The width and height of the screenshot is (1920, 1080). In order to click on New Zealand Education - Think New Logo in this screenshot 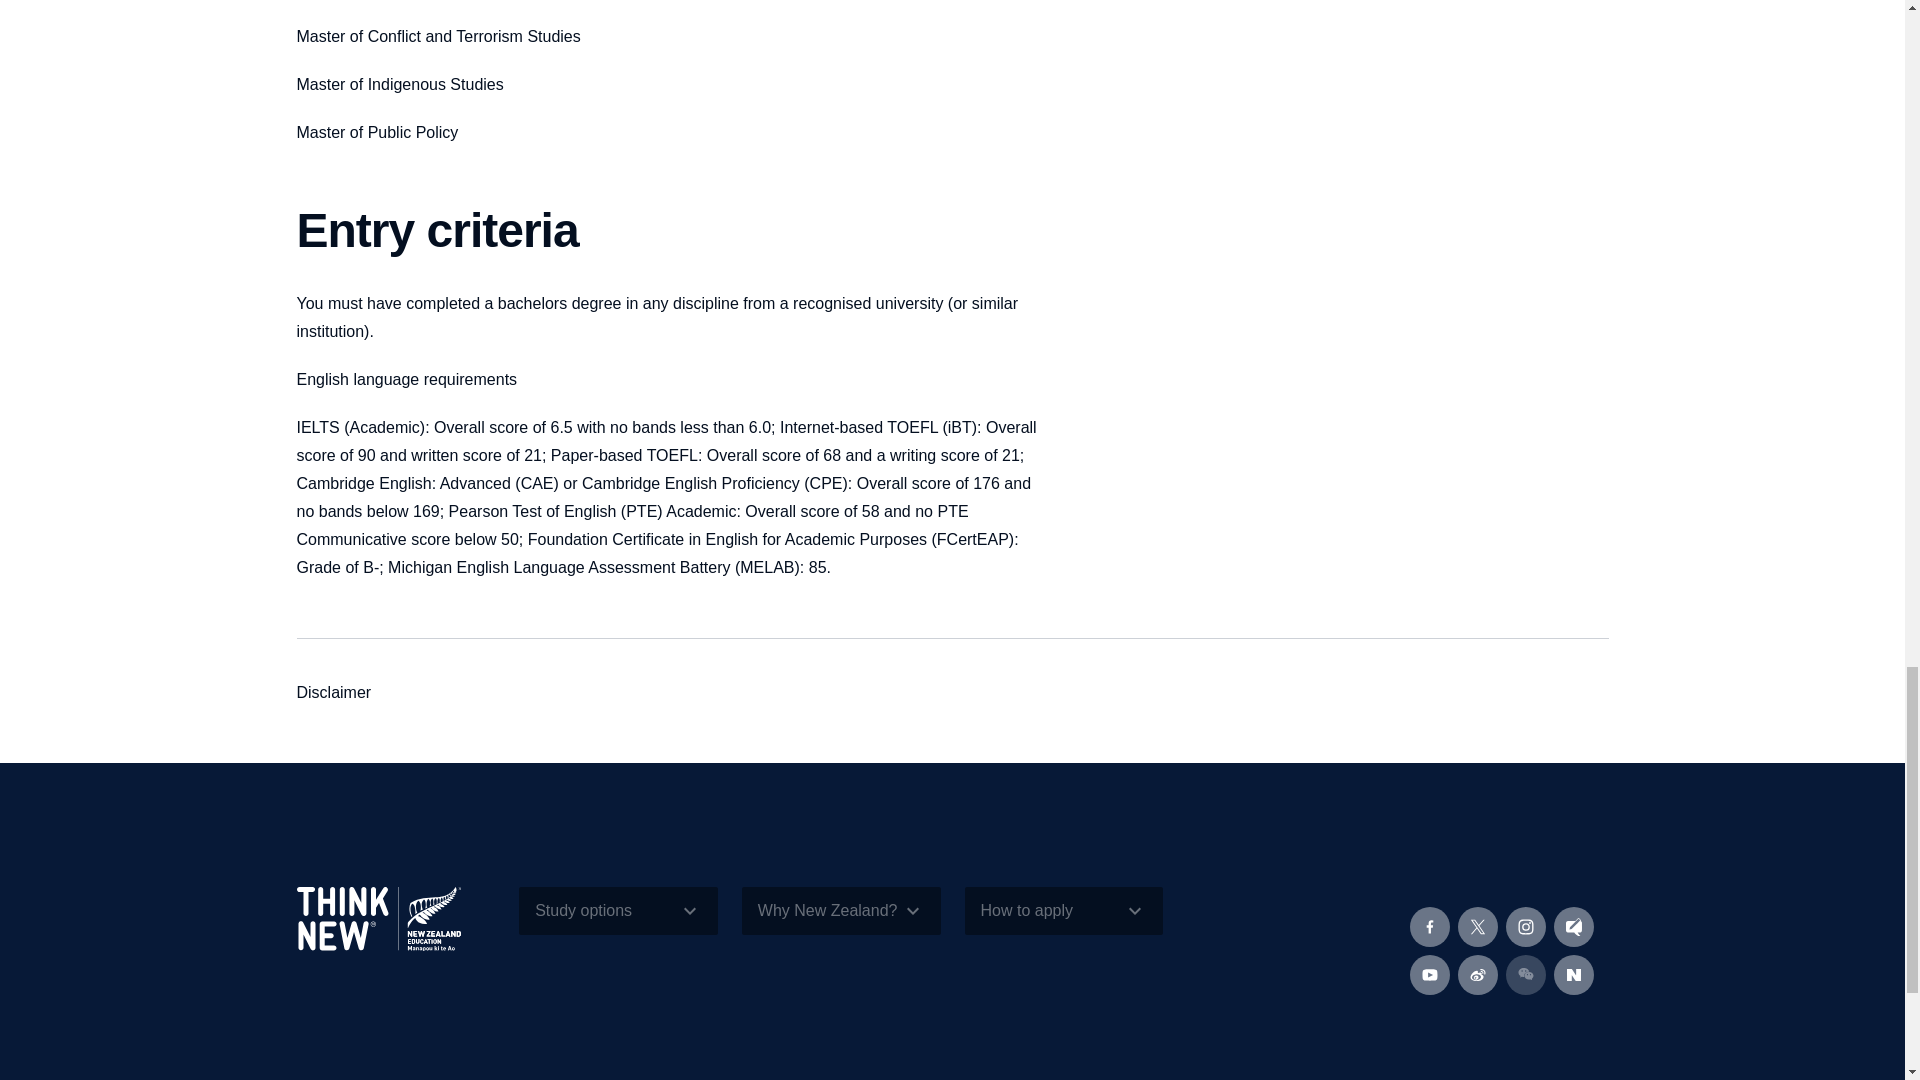, I will do `click(395, 934)`.